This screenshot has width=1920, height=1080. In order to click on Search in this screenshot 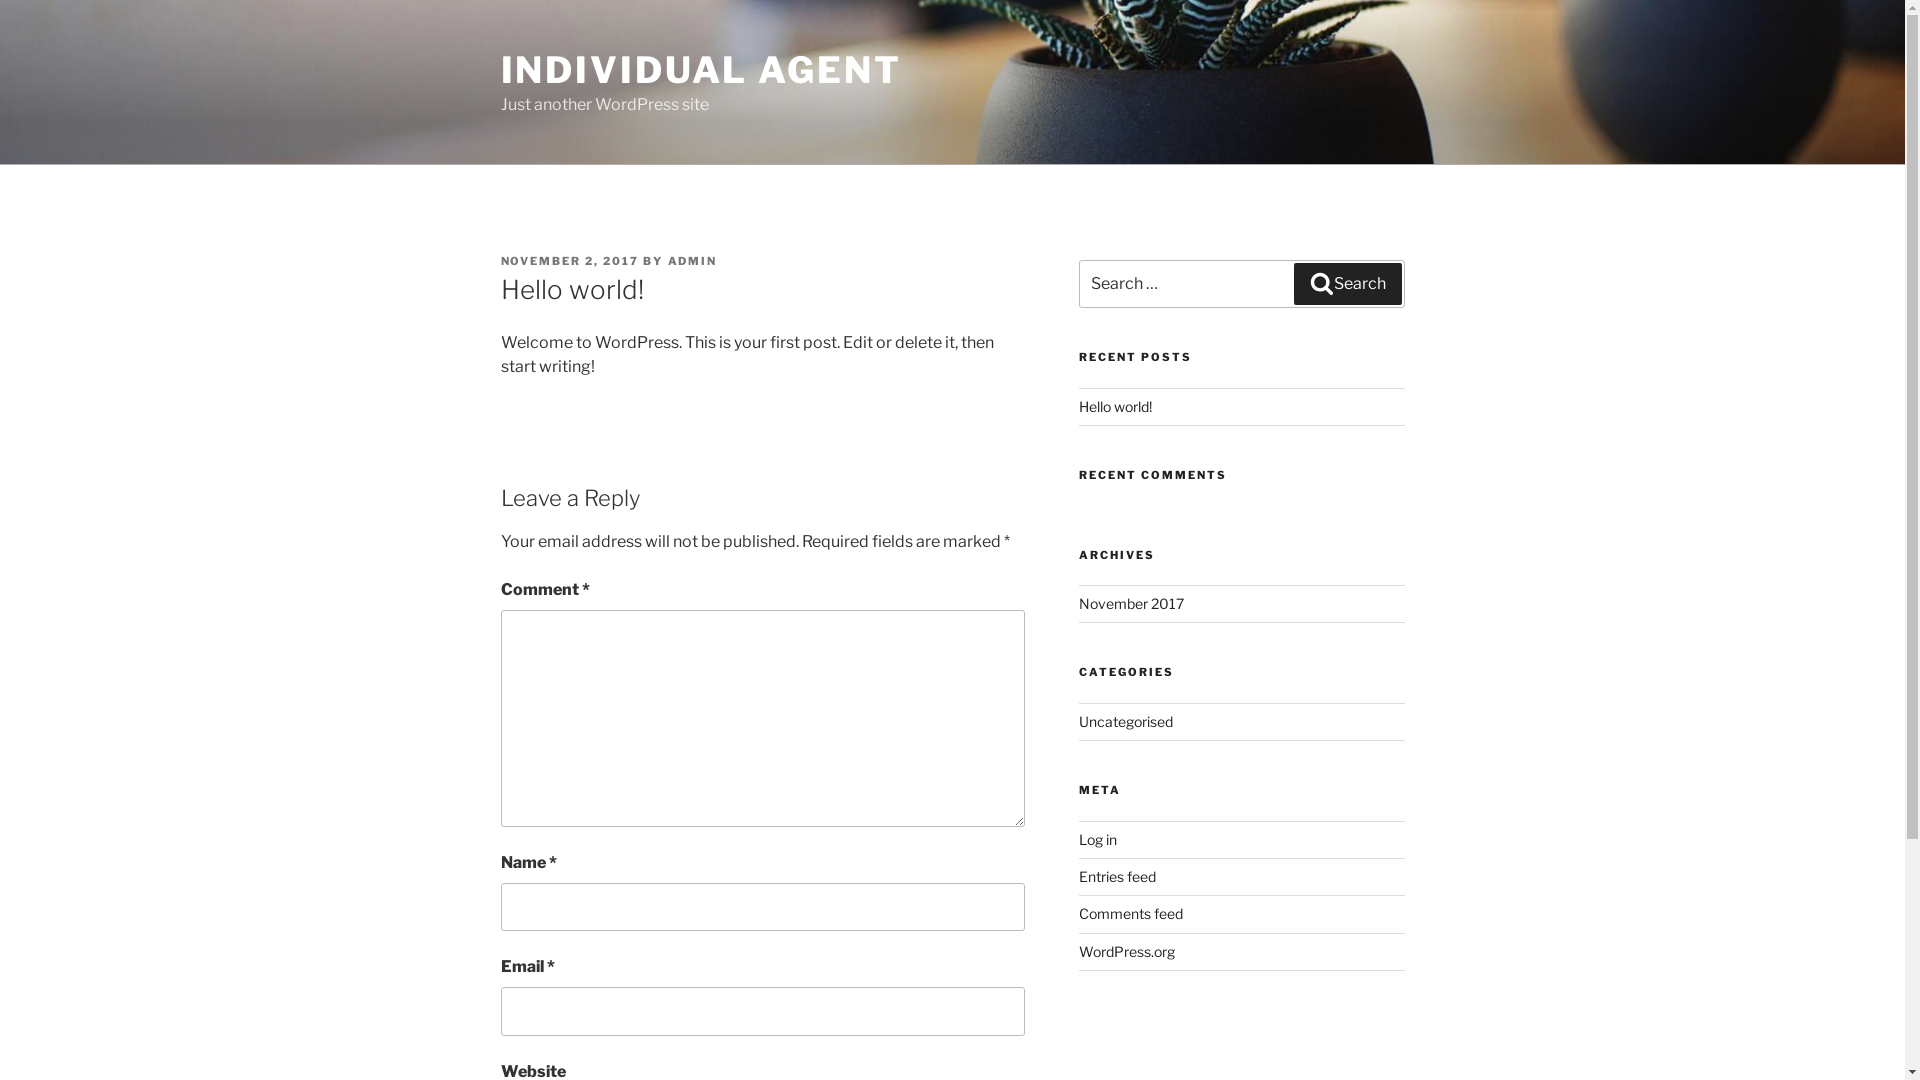, I will do `click(1348, 284)`.